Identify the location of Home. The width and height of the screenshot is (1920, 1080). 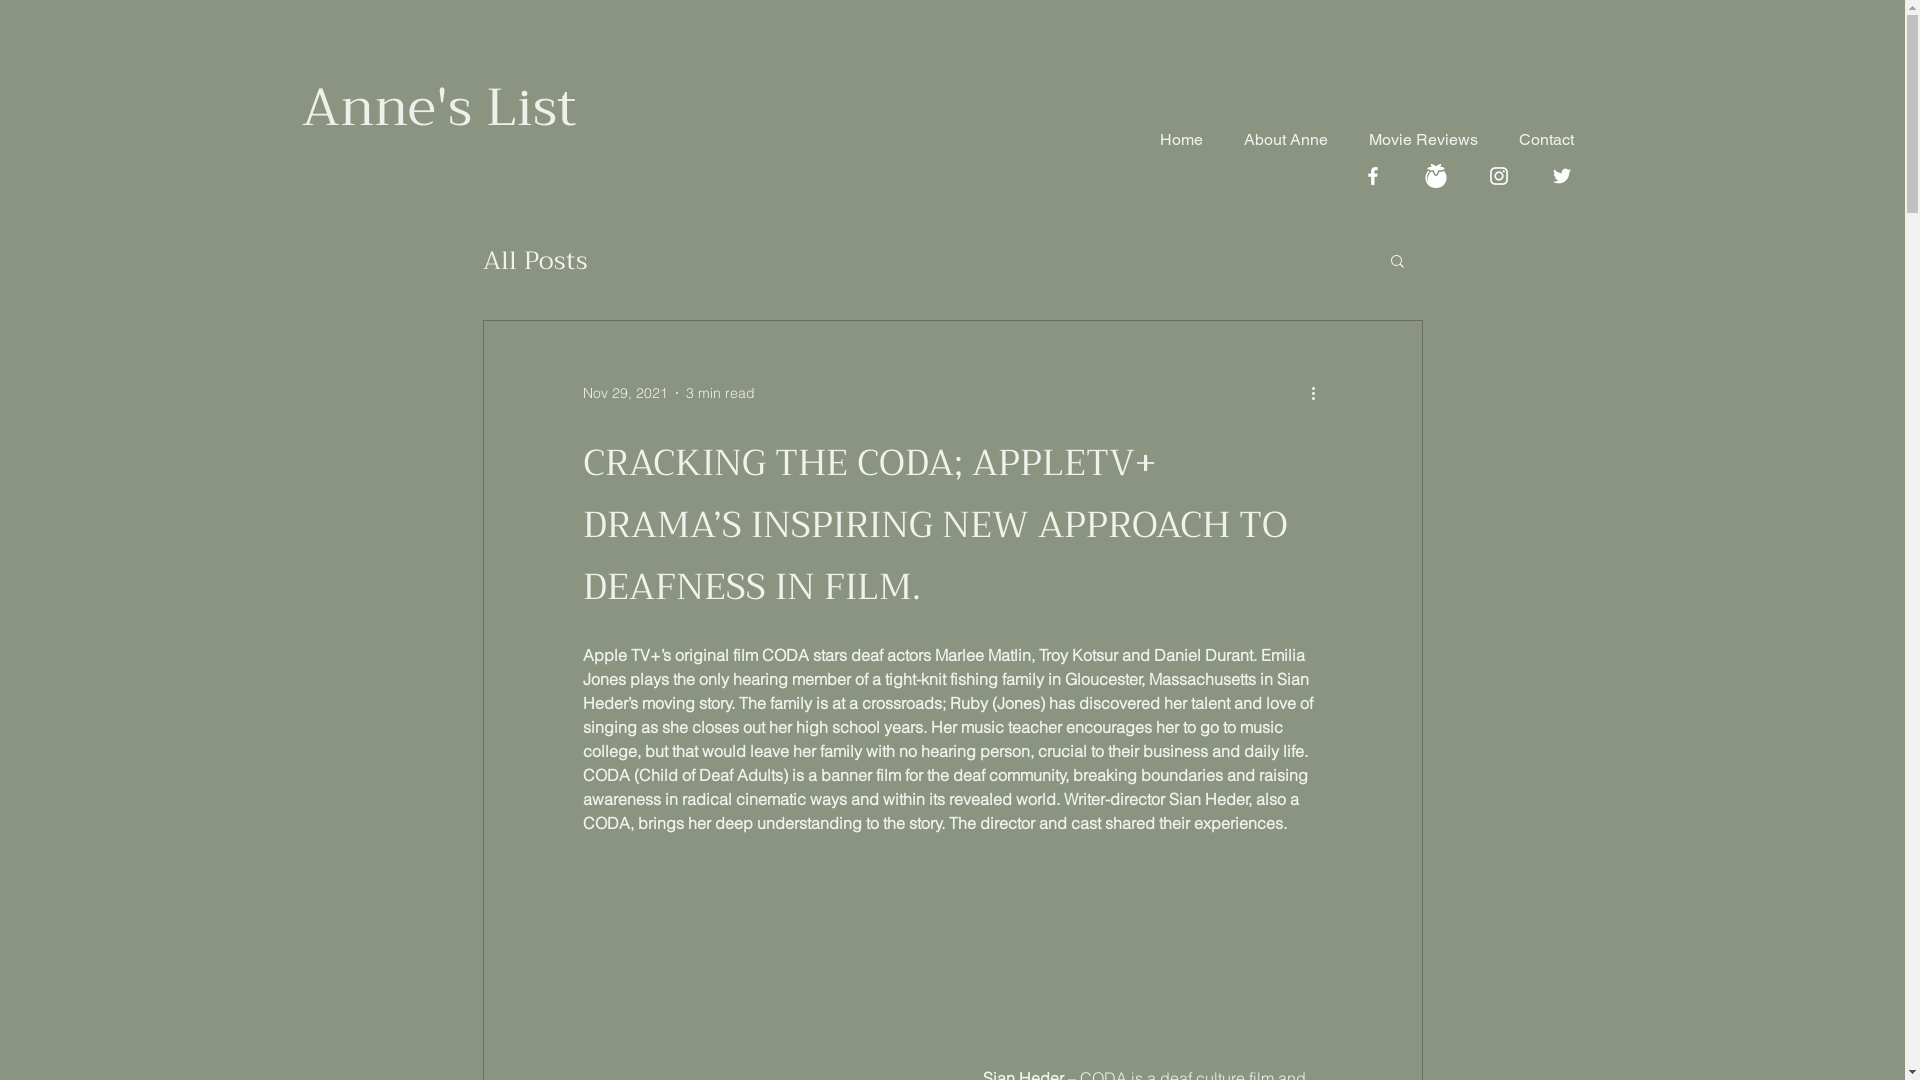
(1170, 140).